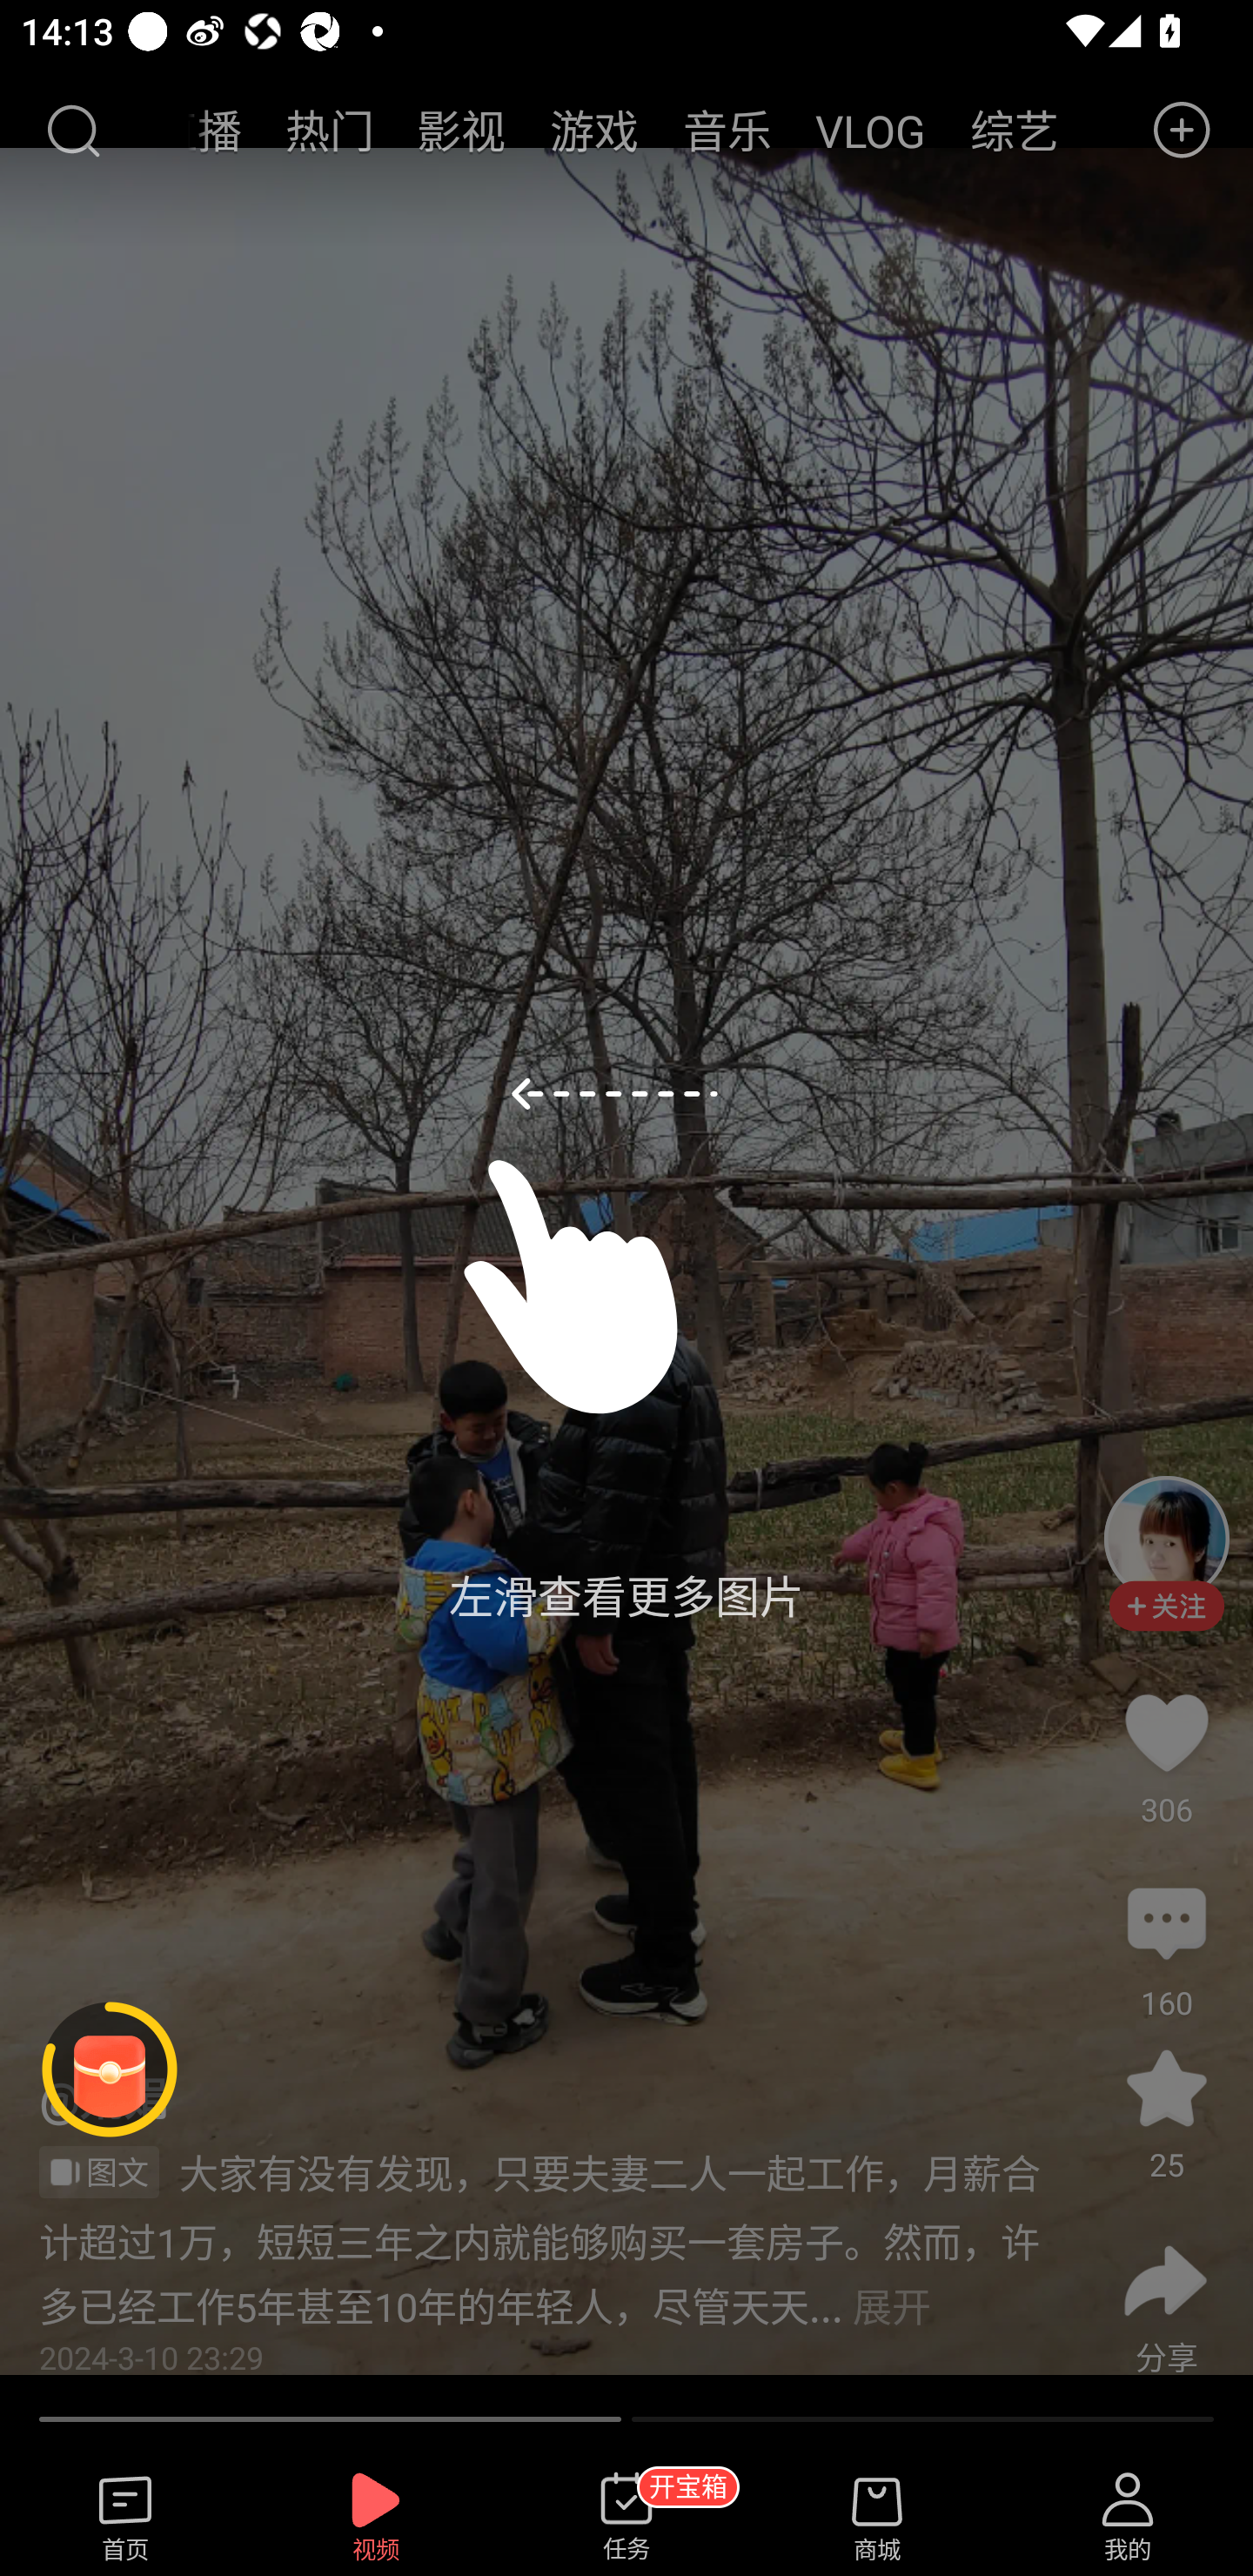 The image size is (1253, 2576). Describe the element at coordinates (870, 130) in the screenshot. I see `VLOG` at that location.